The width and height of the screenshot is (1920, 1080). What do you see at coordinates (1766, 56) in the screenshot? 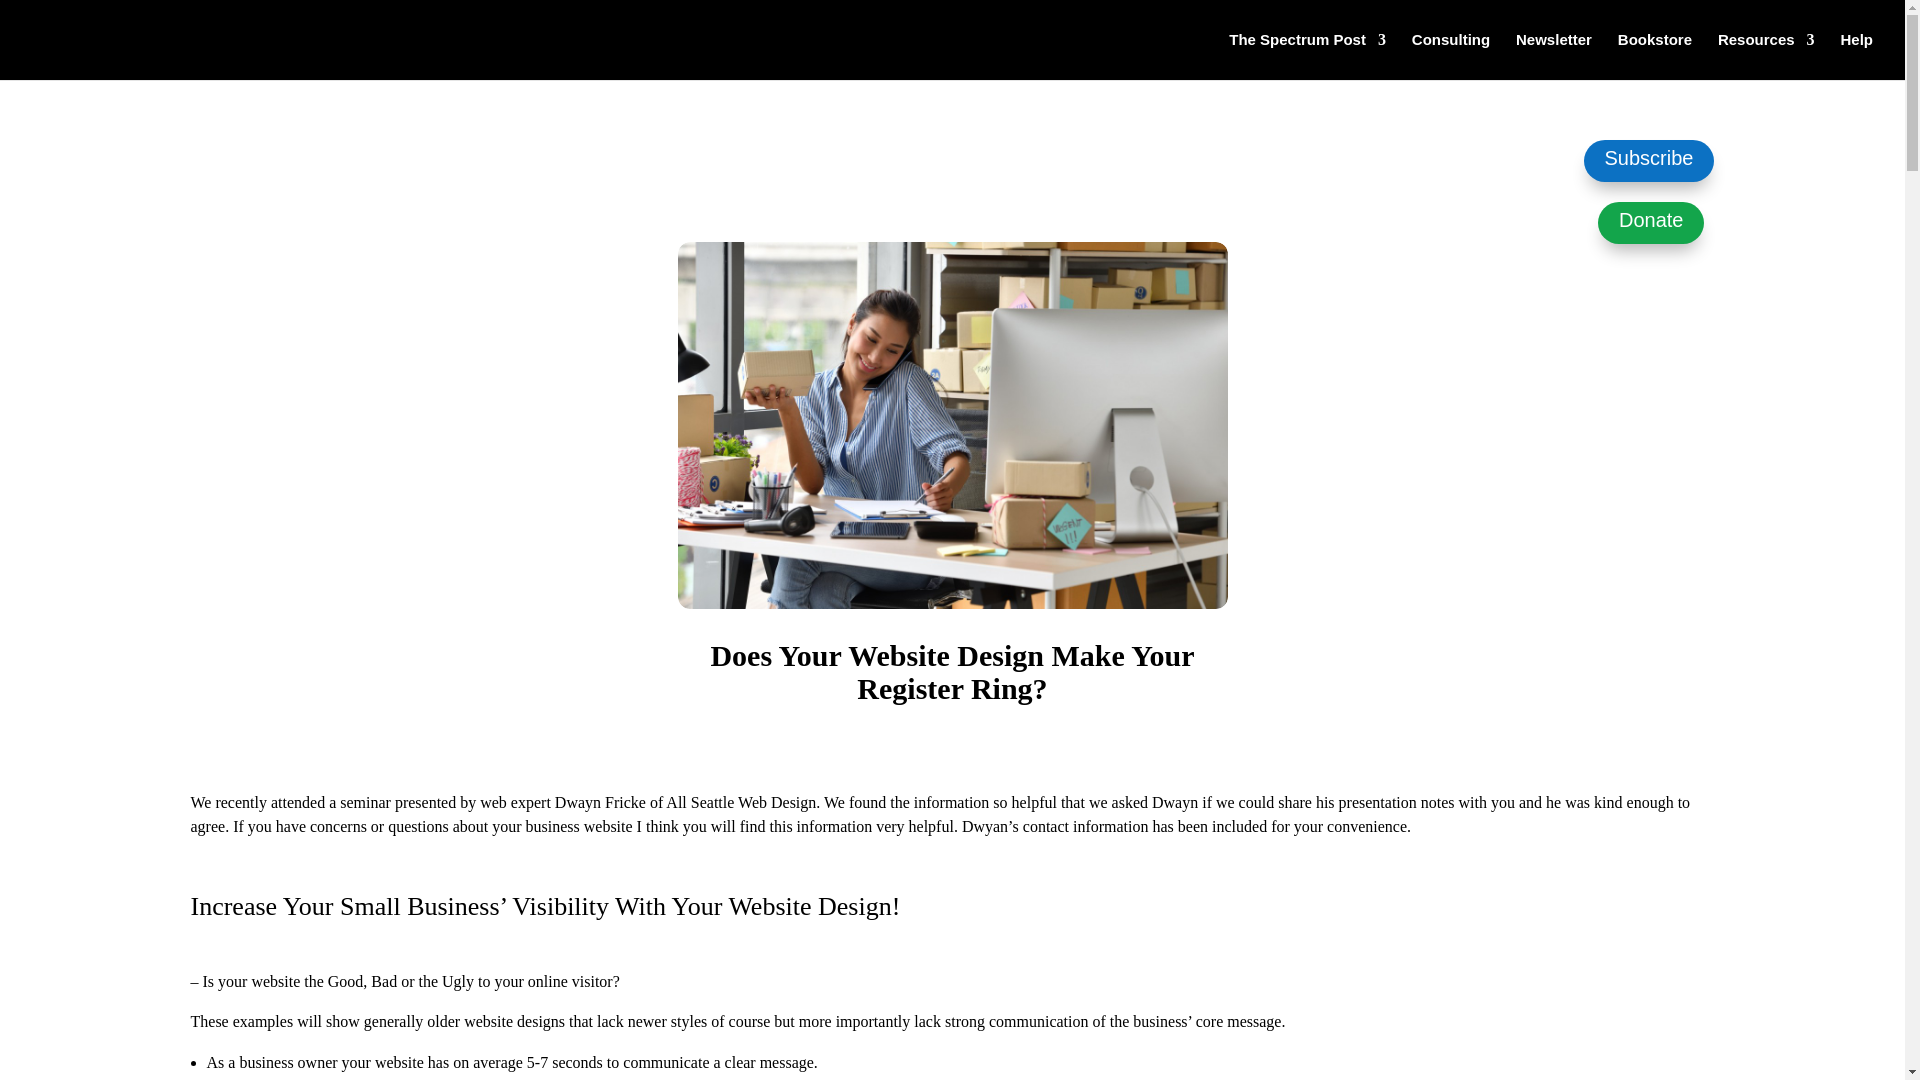
I see `Resources` at bounding box center [1766, 56].